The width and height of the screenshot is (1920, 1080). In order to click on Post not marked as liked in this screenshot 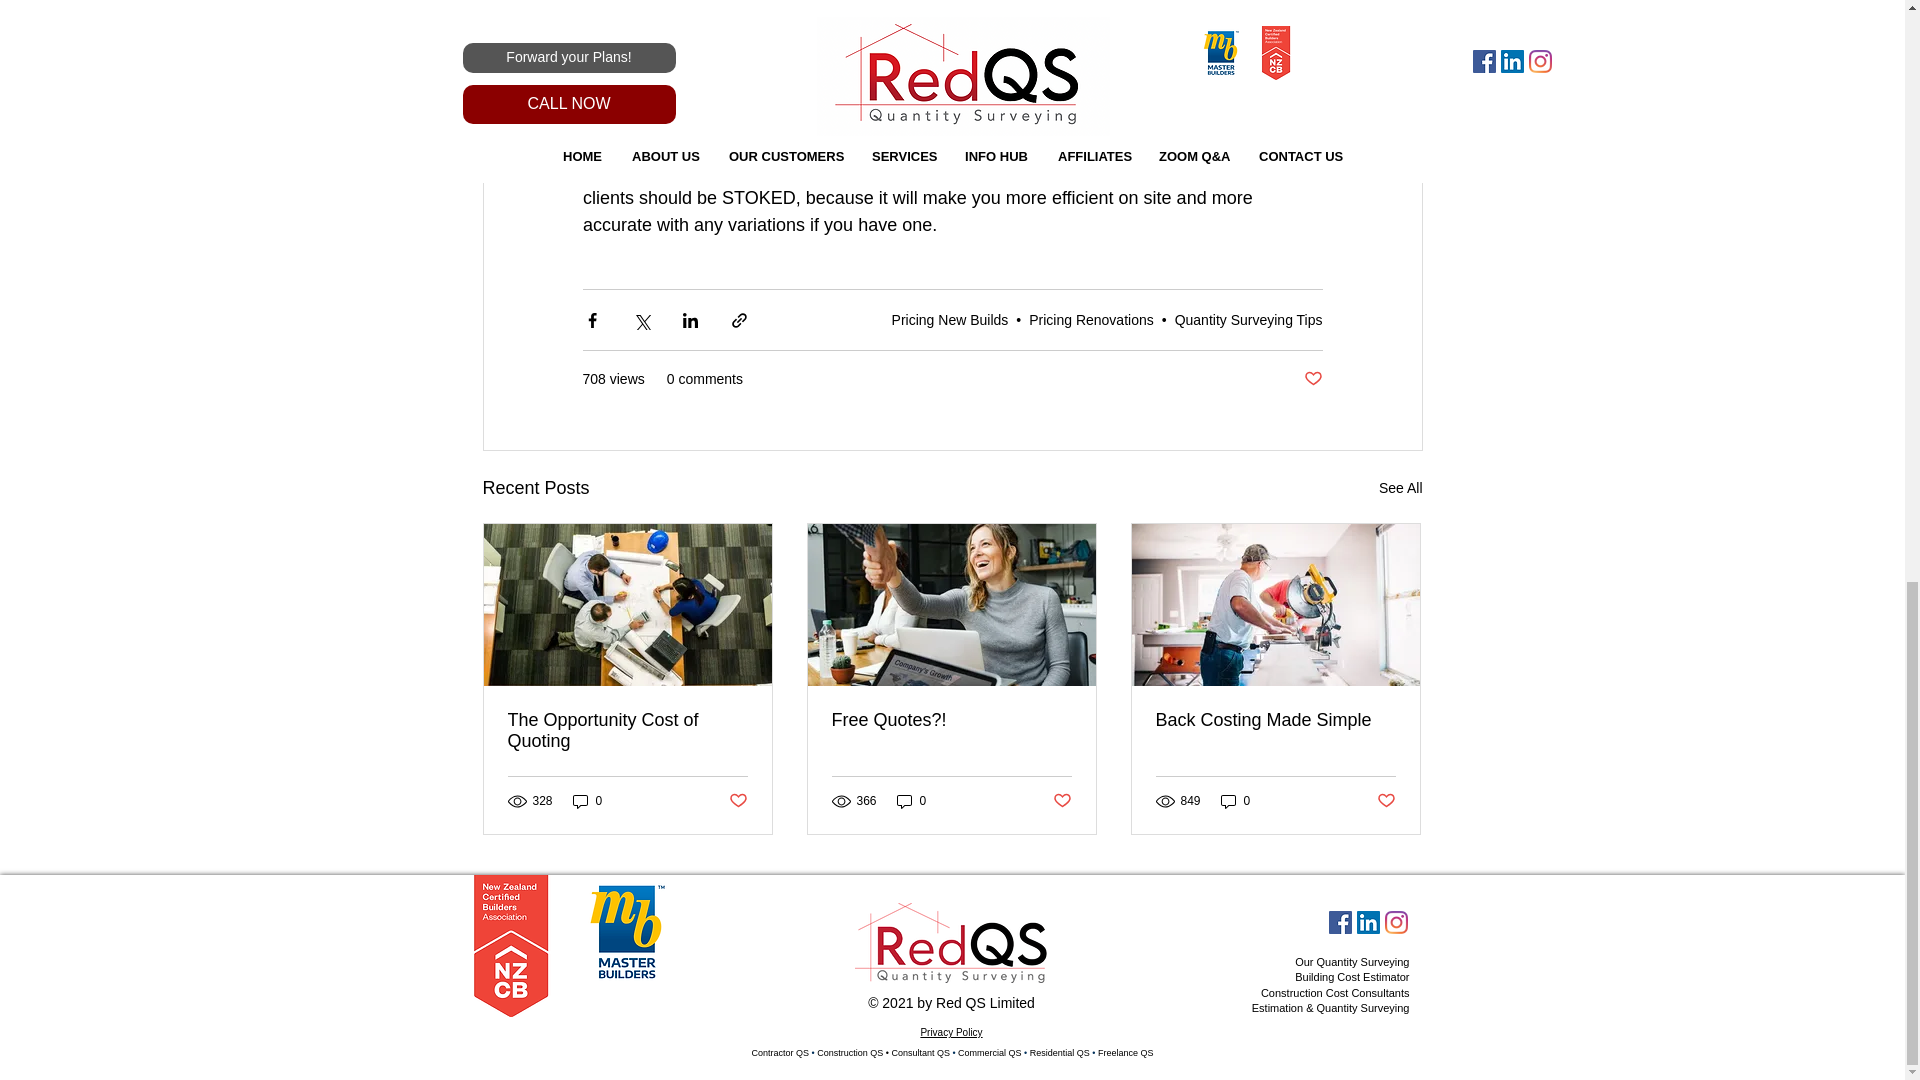, I will do `click(736, 801)`.